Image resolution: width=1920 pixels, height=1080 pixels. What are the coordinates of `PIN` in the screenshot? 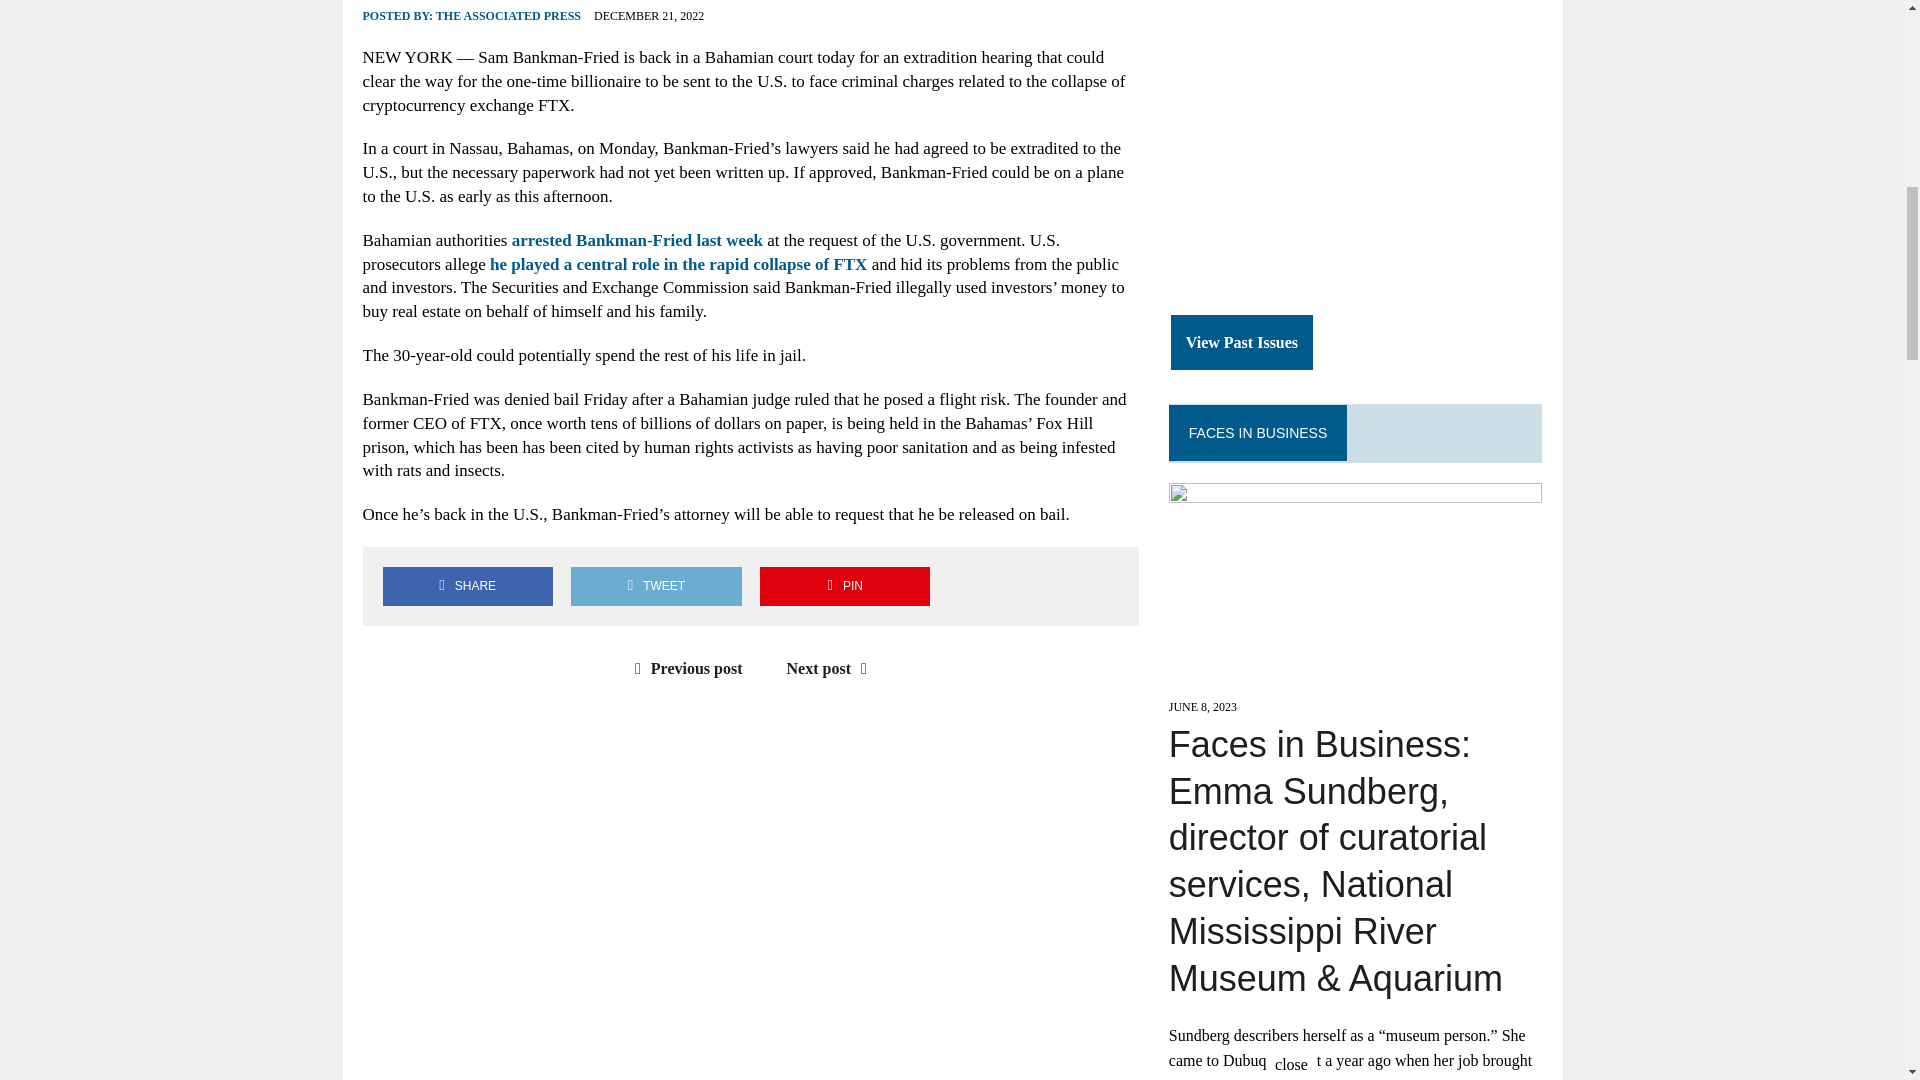 It's located at (844, 586).